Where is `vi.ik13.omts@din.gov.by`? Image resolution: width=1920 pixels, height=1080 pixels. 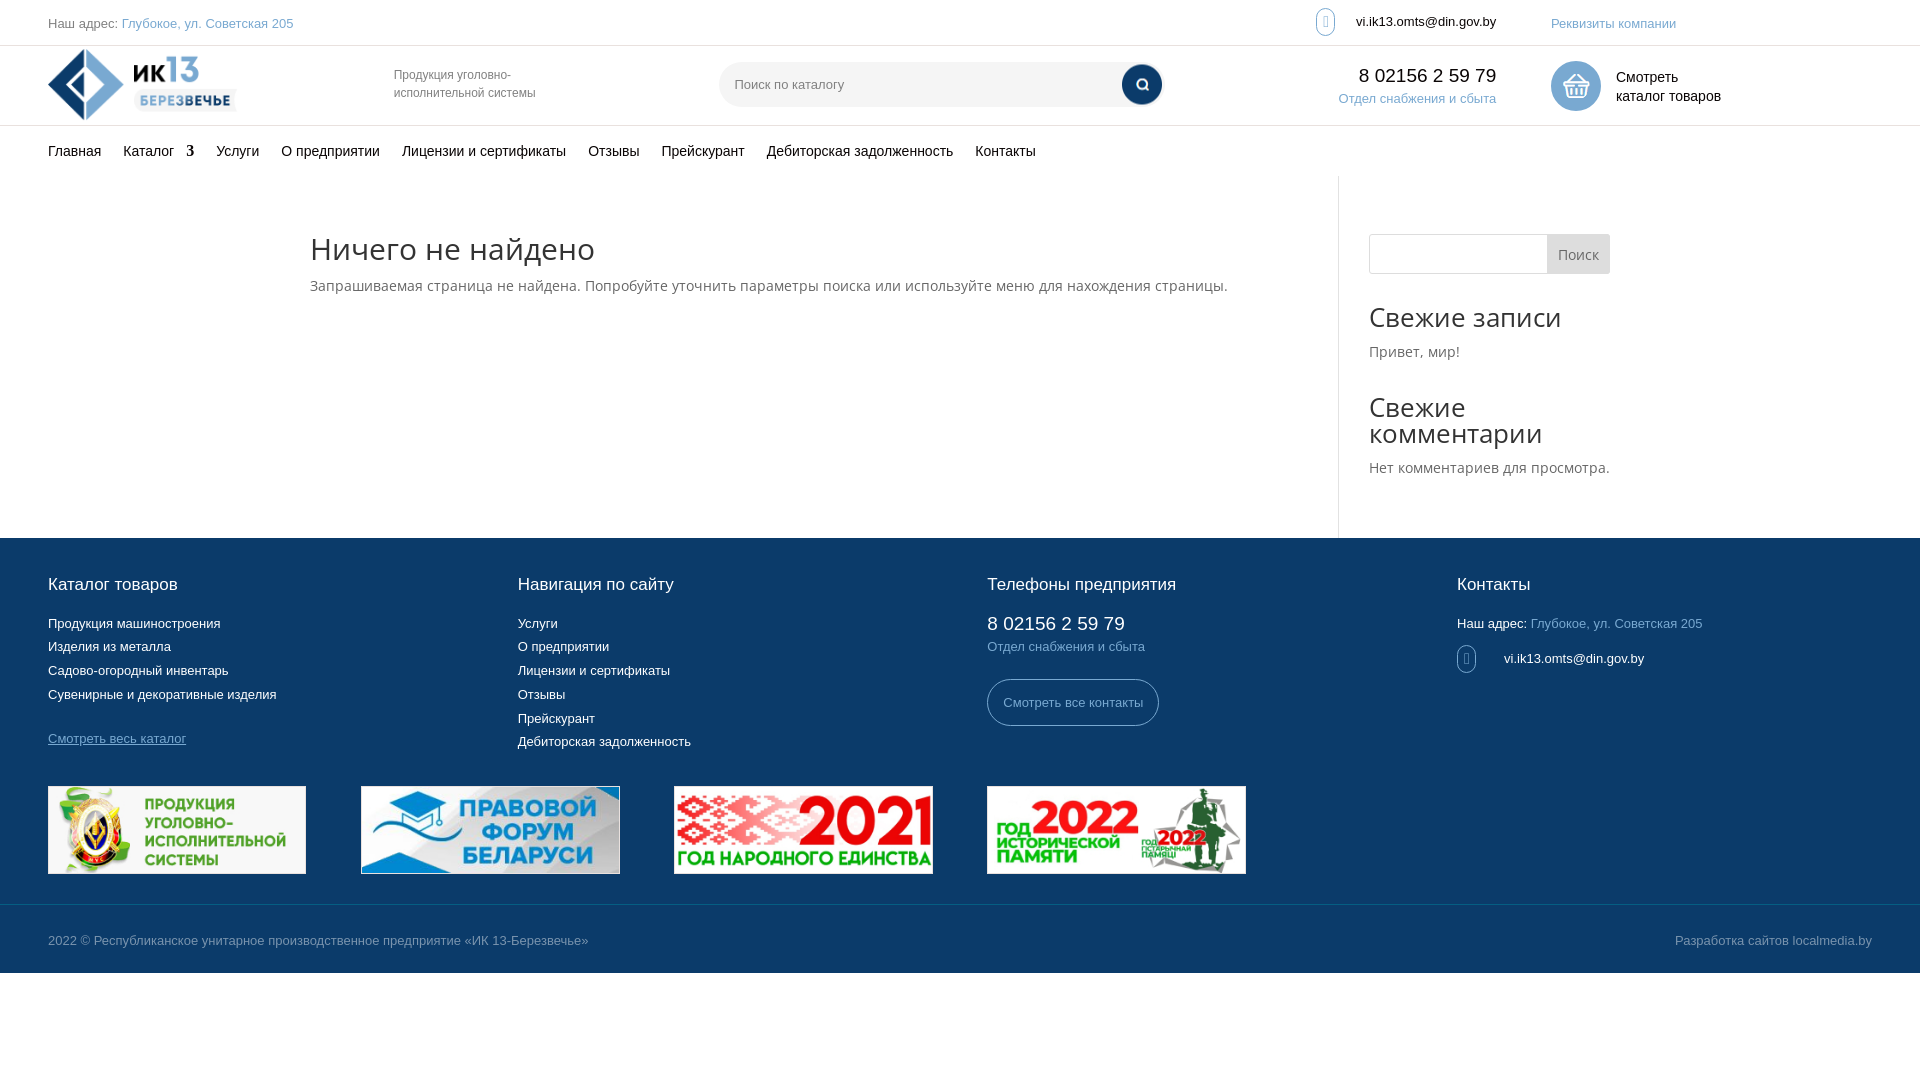
vi.ik13.omts@din.gov.by is located at coordinates (1574, 658).